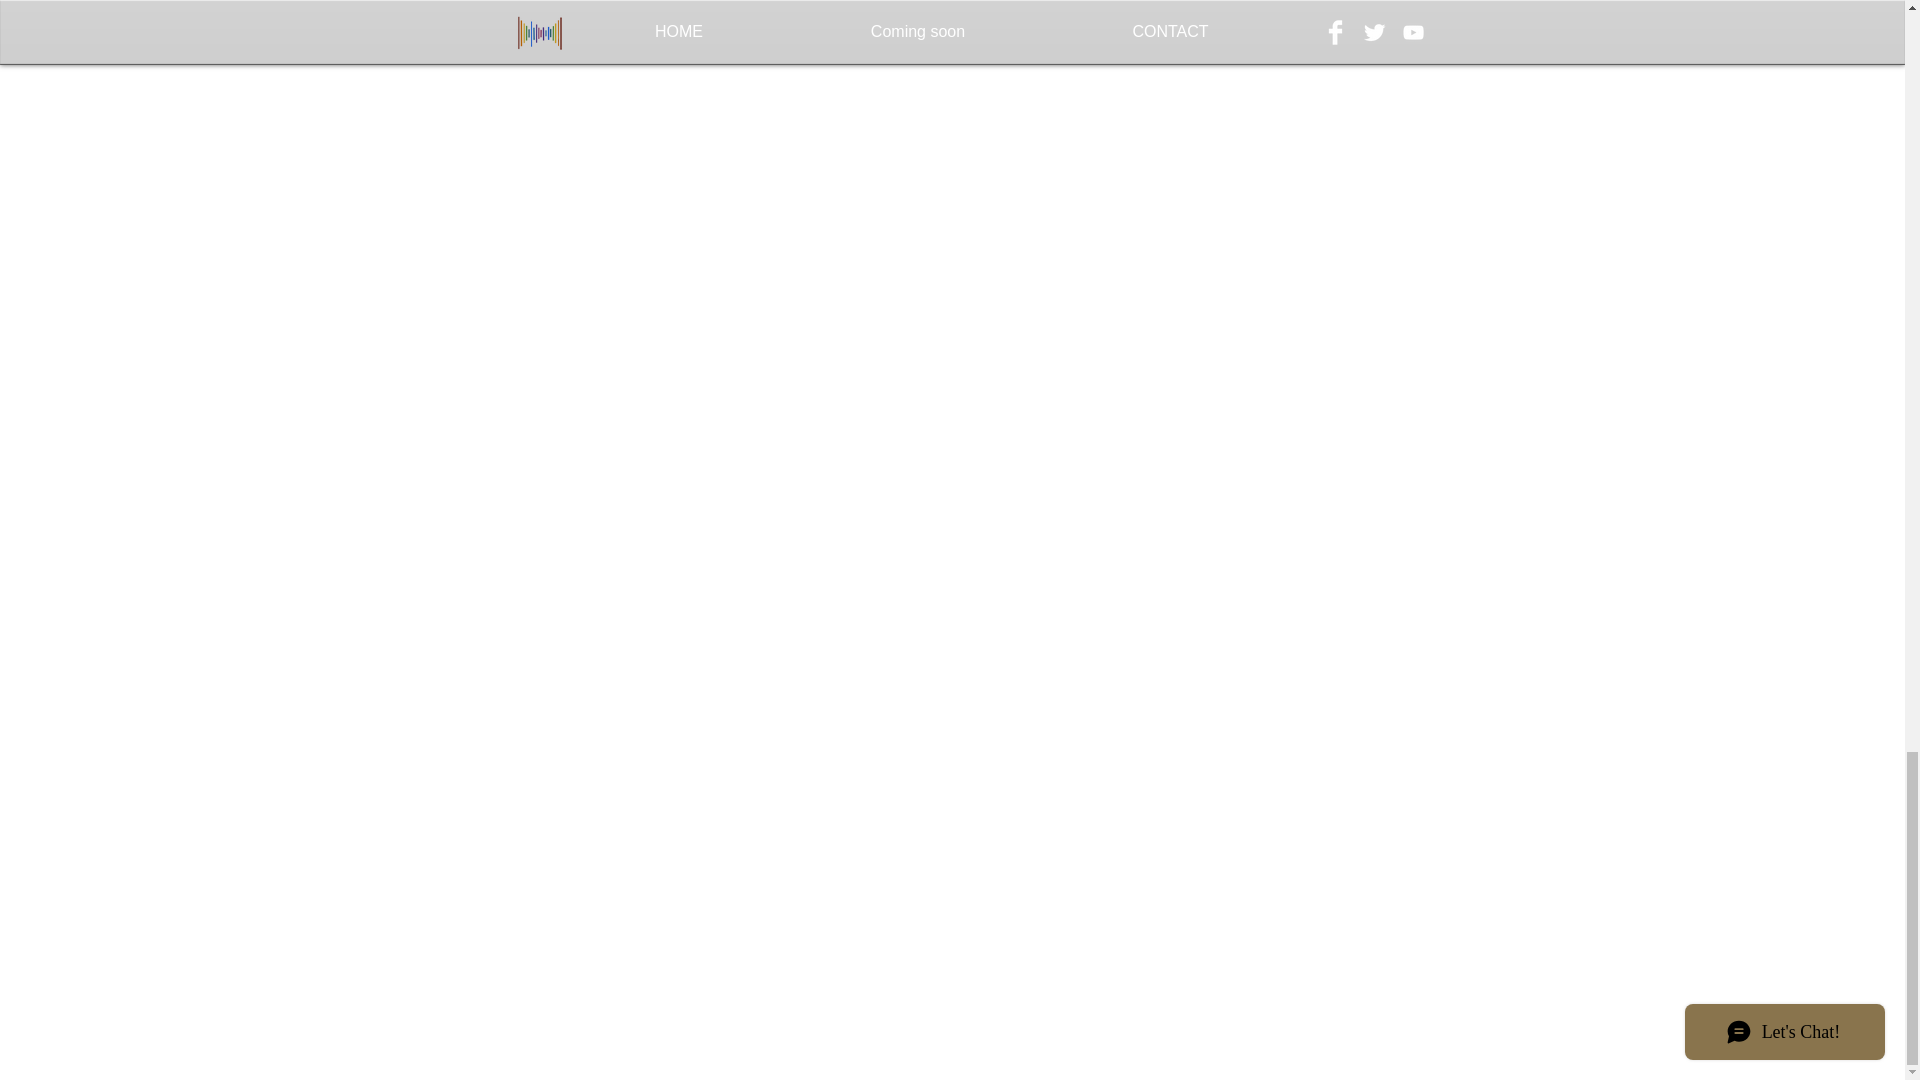 The height and width of the screenshot is (1080, 1920). What do you see at coordinates (658, 401) in the screenshot?
I see `External YouTube` at bounding box center [658, 401].